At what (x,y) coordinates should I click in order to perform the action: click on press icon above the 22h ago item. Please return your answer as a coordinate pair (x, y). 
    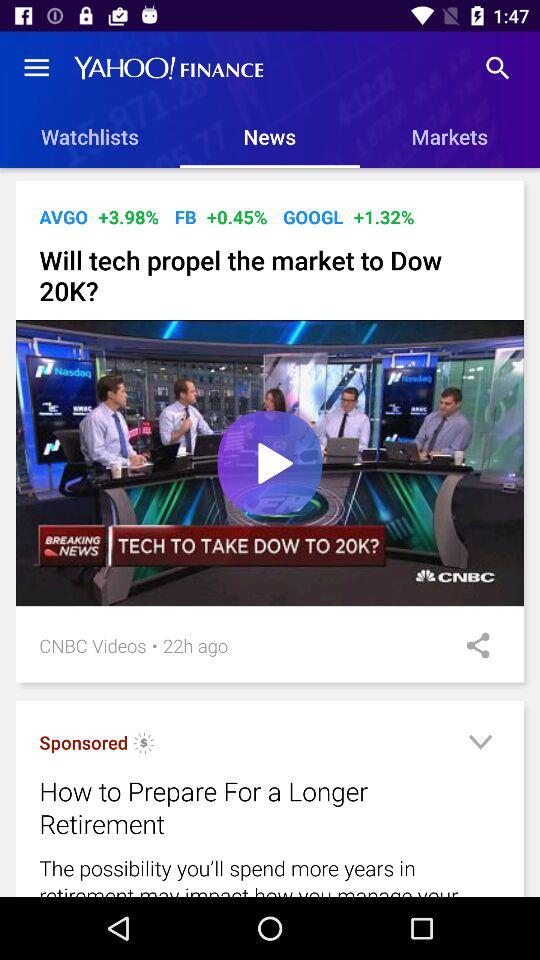
    Looking at the image, I should click on (270, 462).